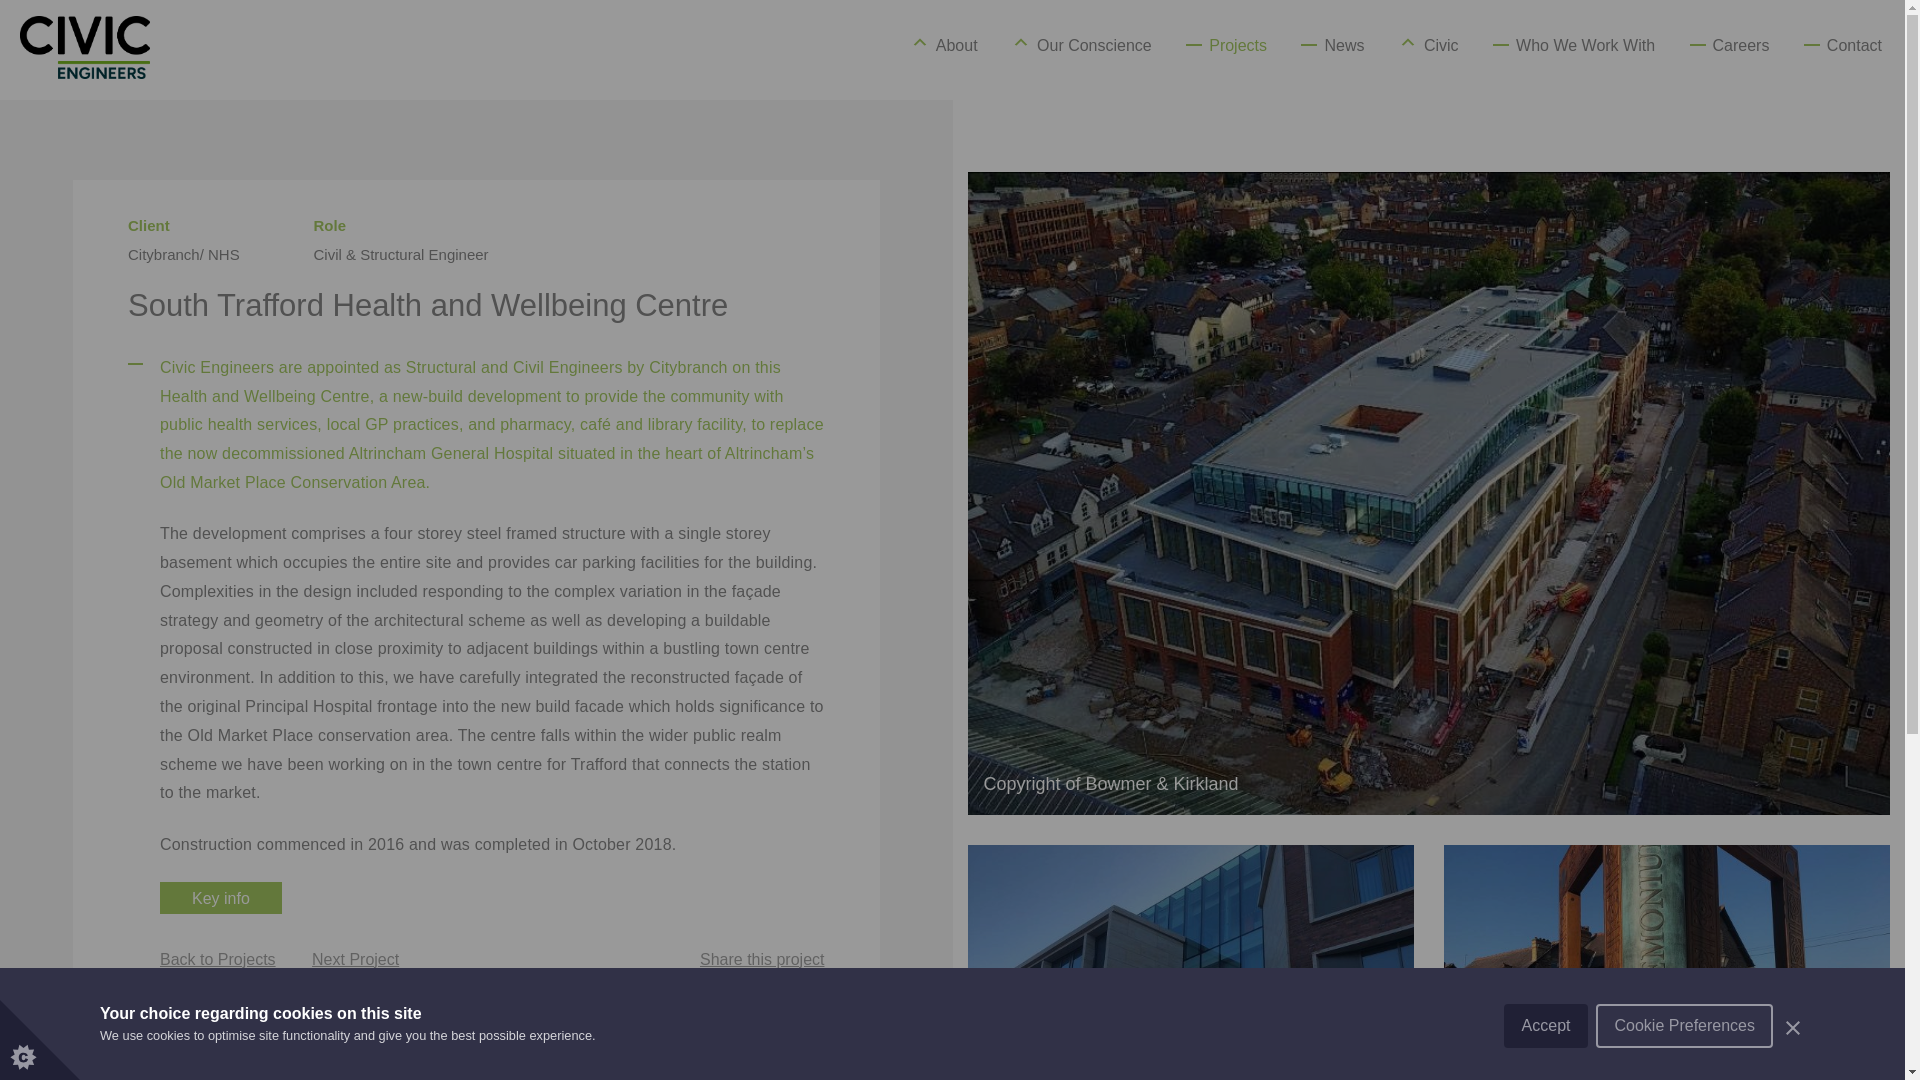 The image size is (1920, 1080). Describe the element at coordinates (355, 960) in the screenshot. I see `Next Project` at that location.